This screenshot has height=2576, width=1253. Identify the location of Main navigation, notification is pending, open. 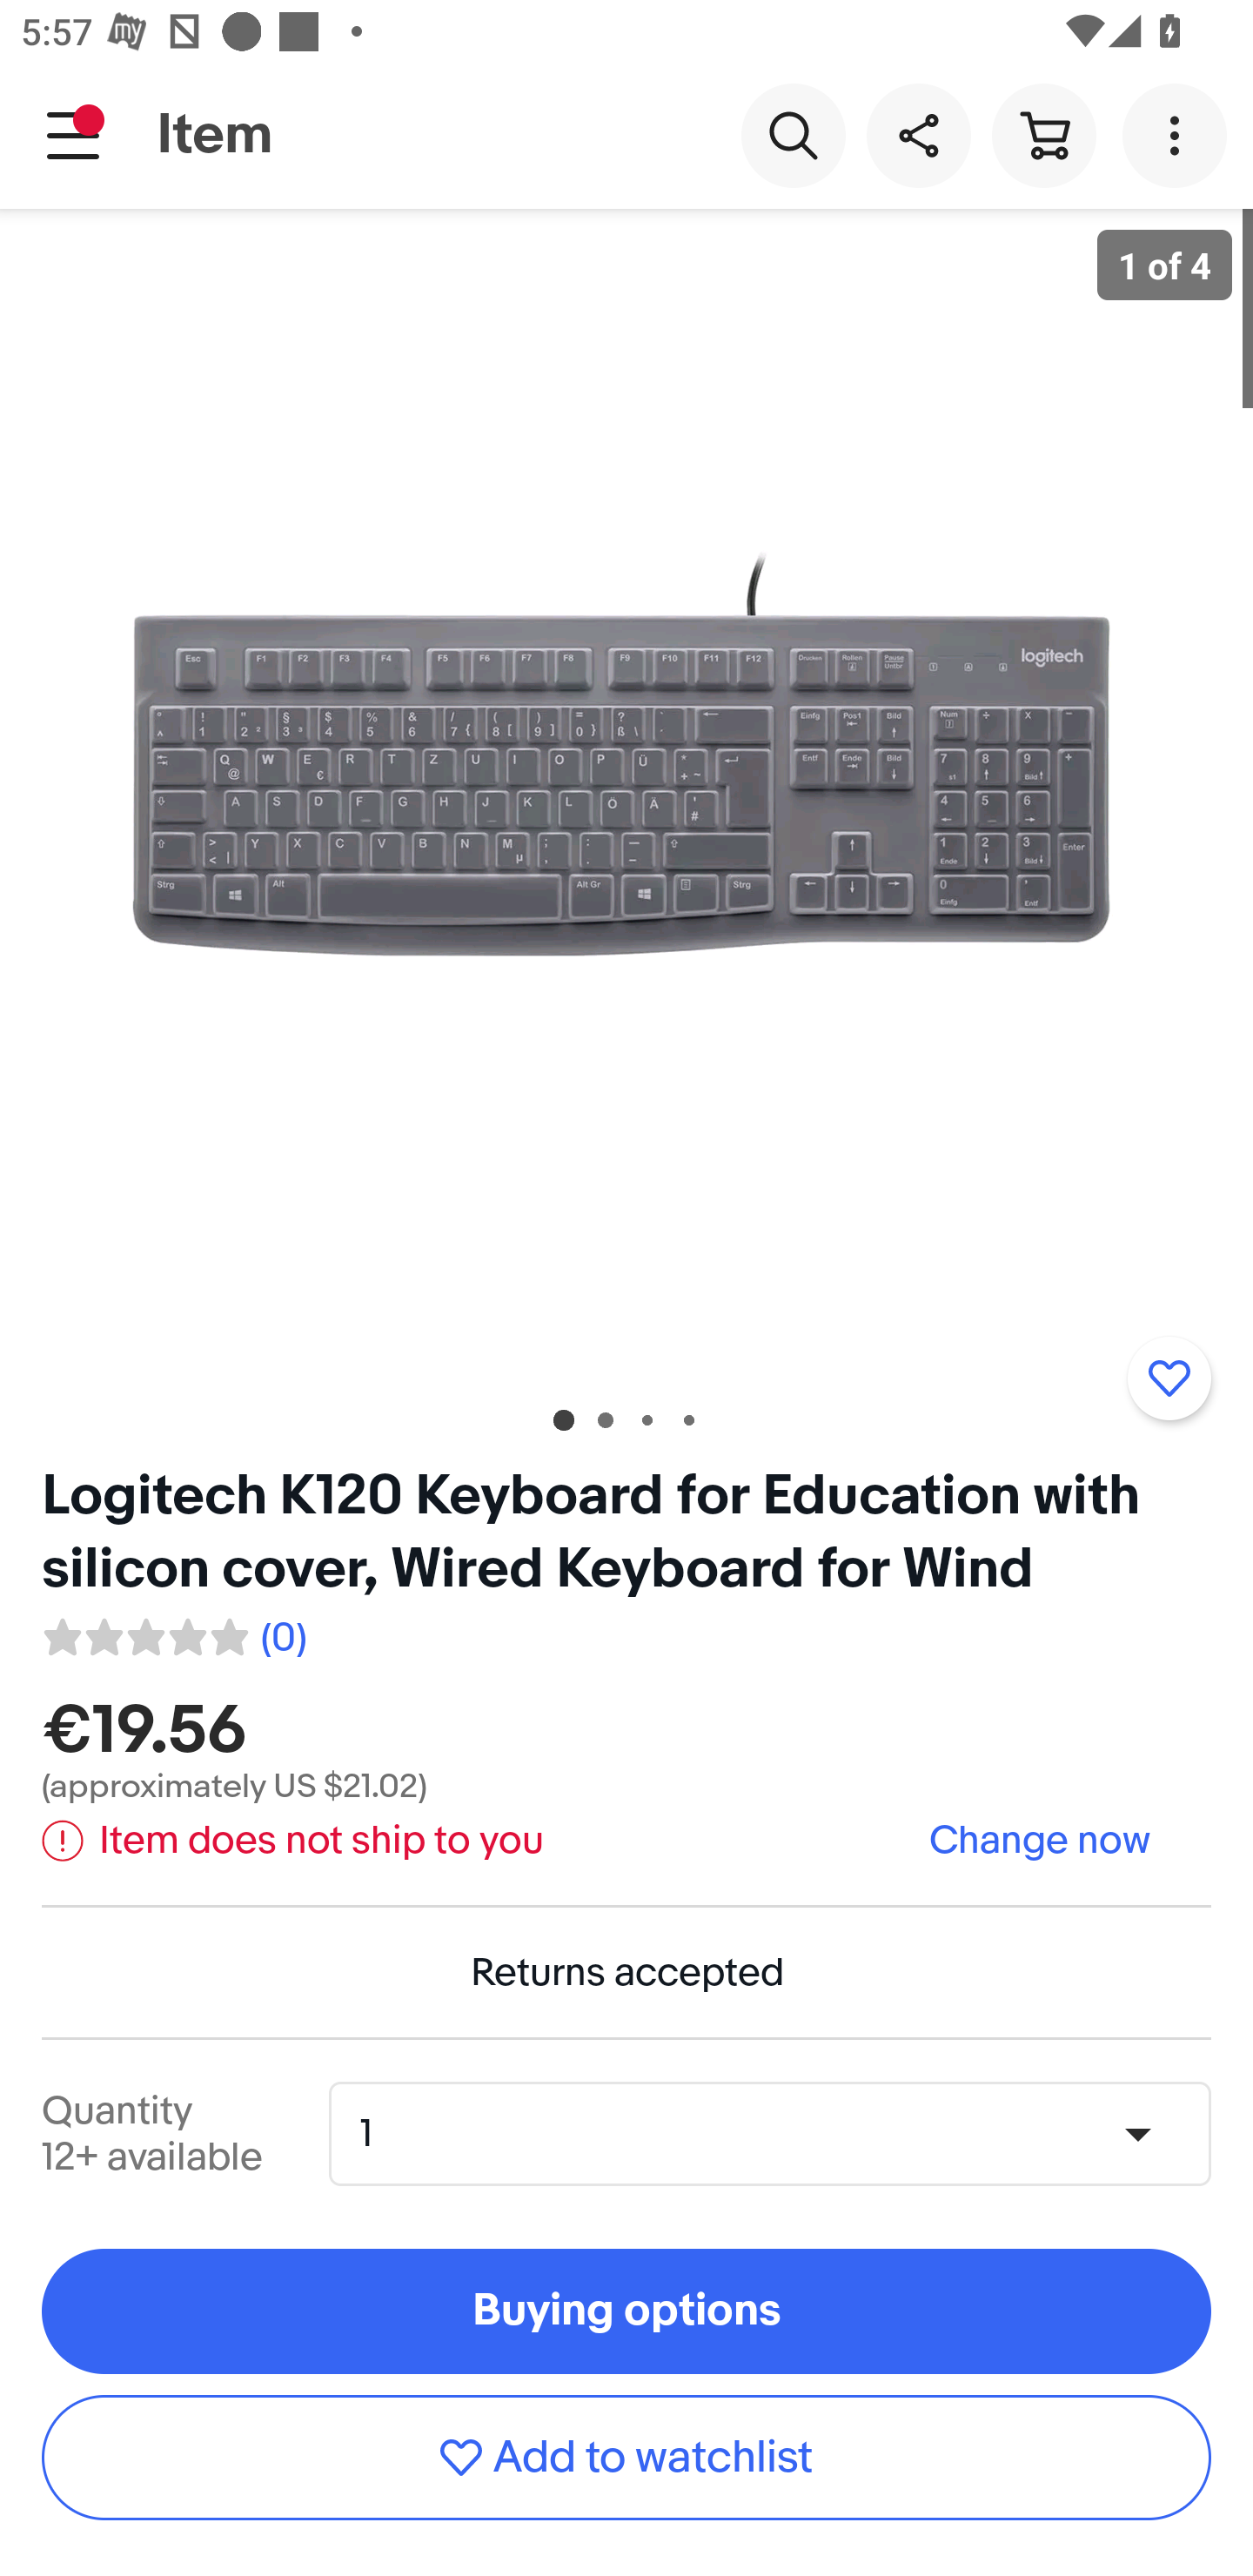
(73, 135).